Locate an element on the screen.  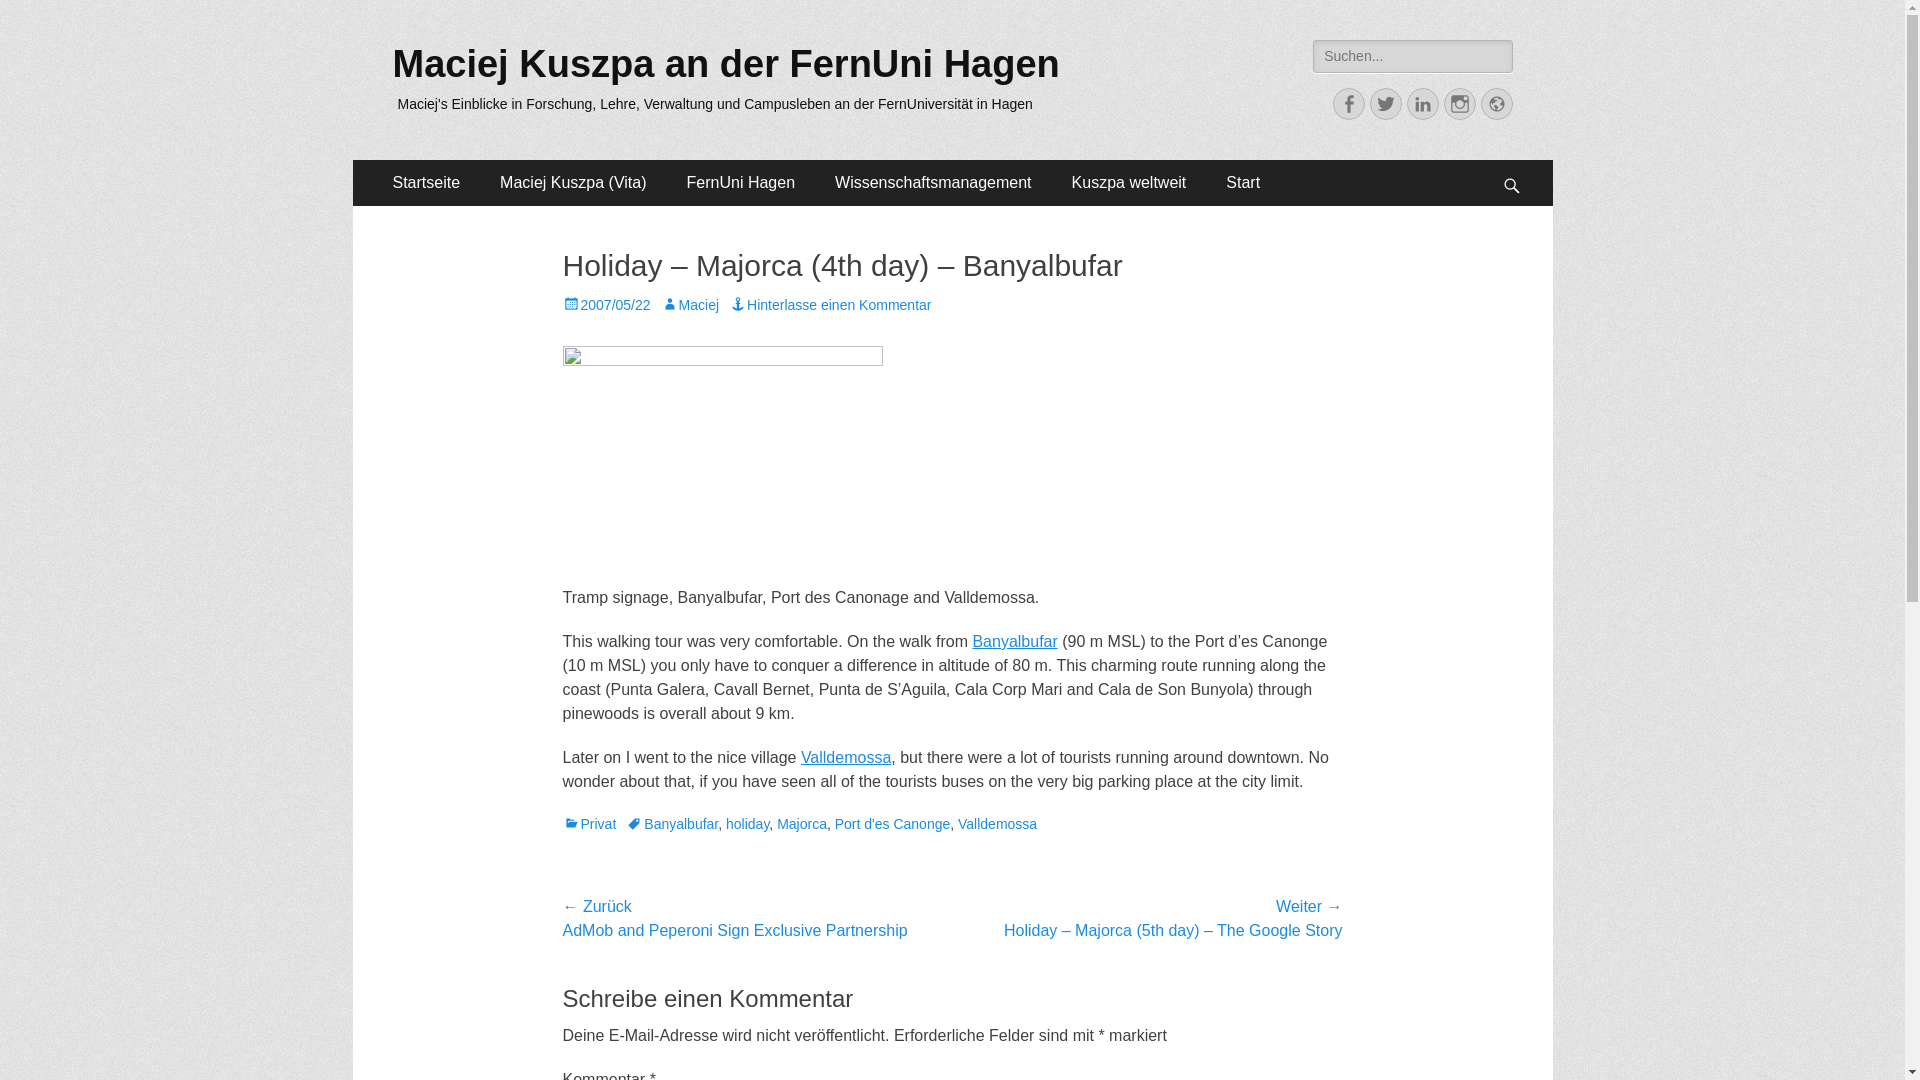
Privat is located at coordinates (589, 824).